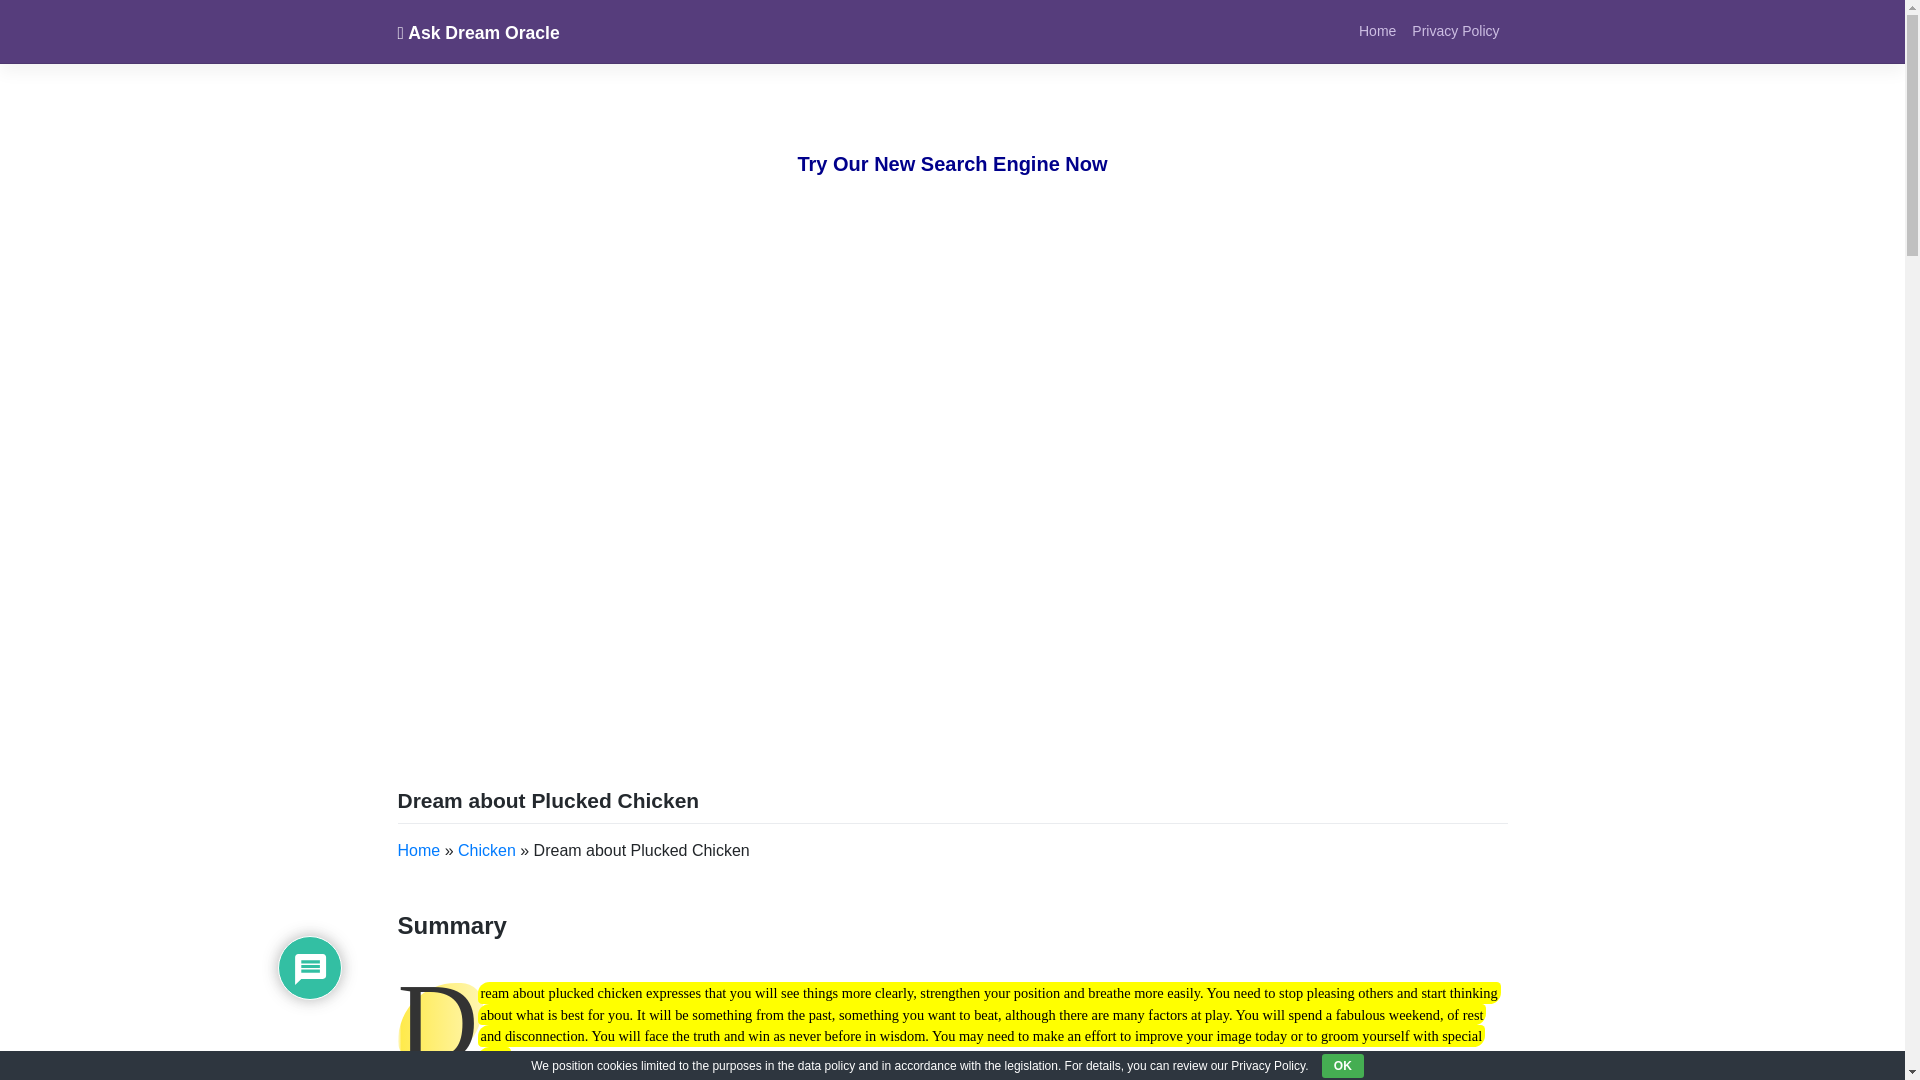 The height and width of the screenshot is (1080, 1920). What do you see at coordinates (1342, 1066) in the screenshot?
I see `OK` at bounding box center [1342, 1066].